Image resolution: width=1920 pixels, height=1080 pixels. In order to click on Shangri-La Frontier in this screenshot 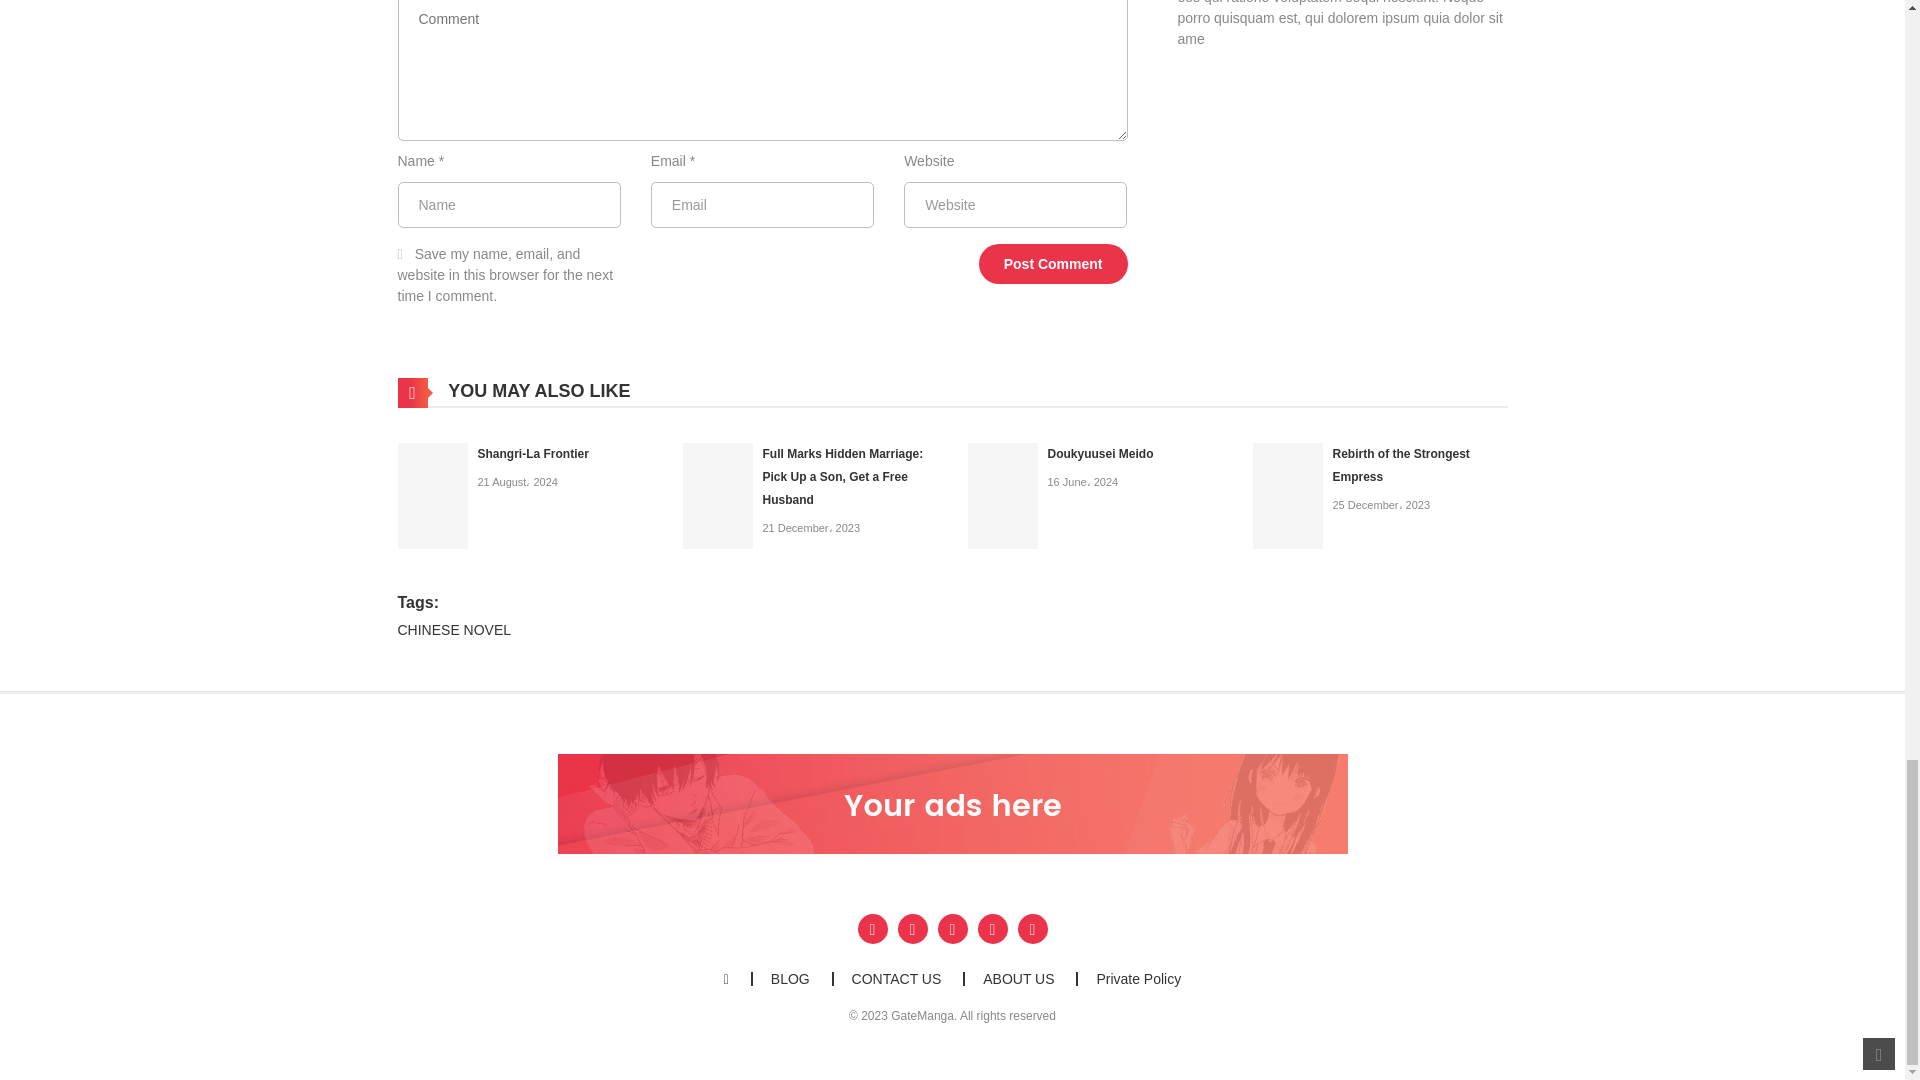, I will do `click(432, 495)`.